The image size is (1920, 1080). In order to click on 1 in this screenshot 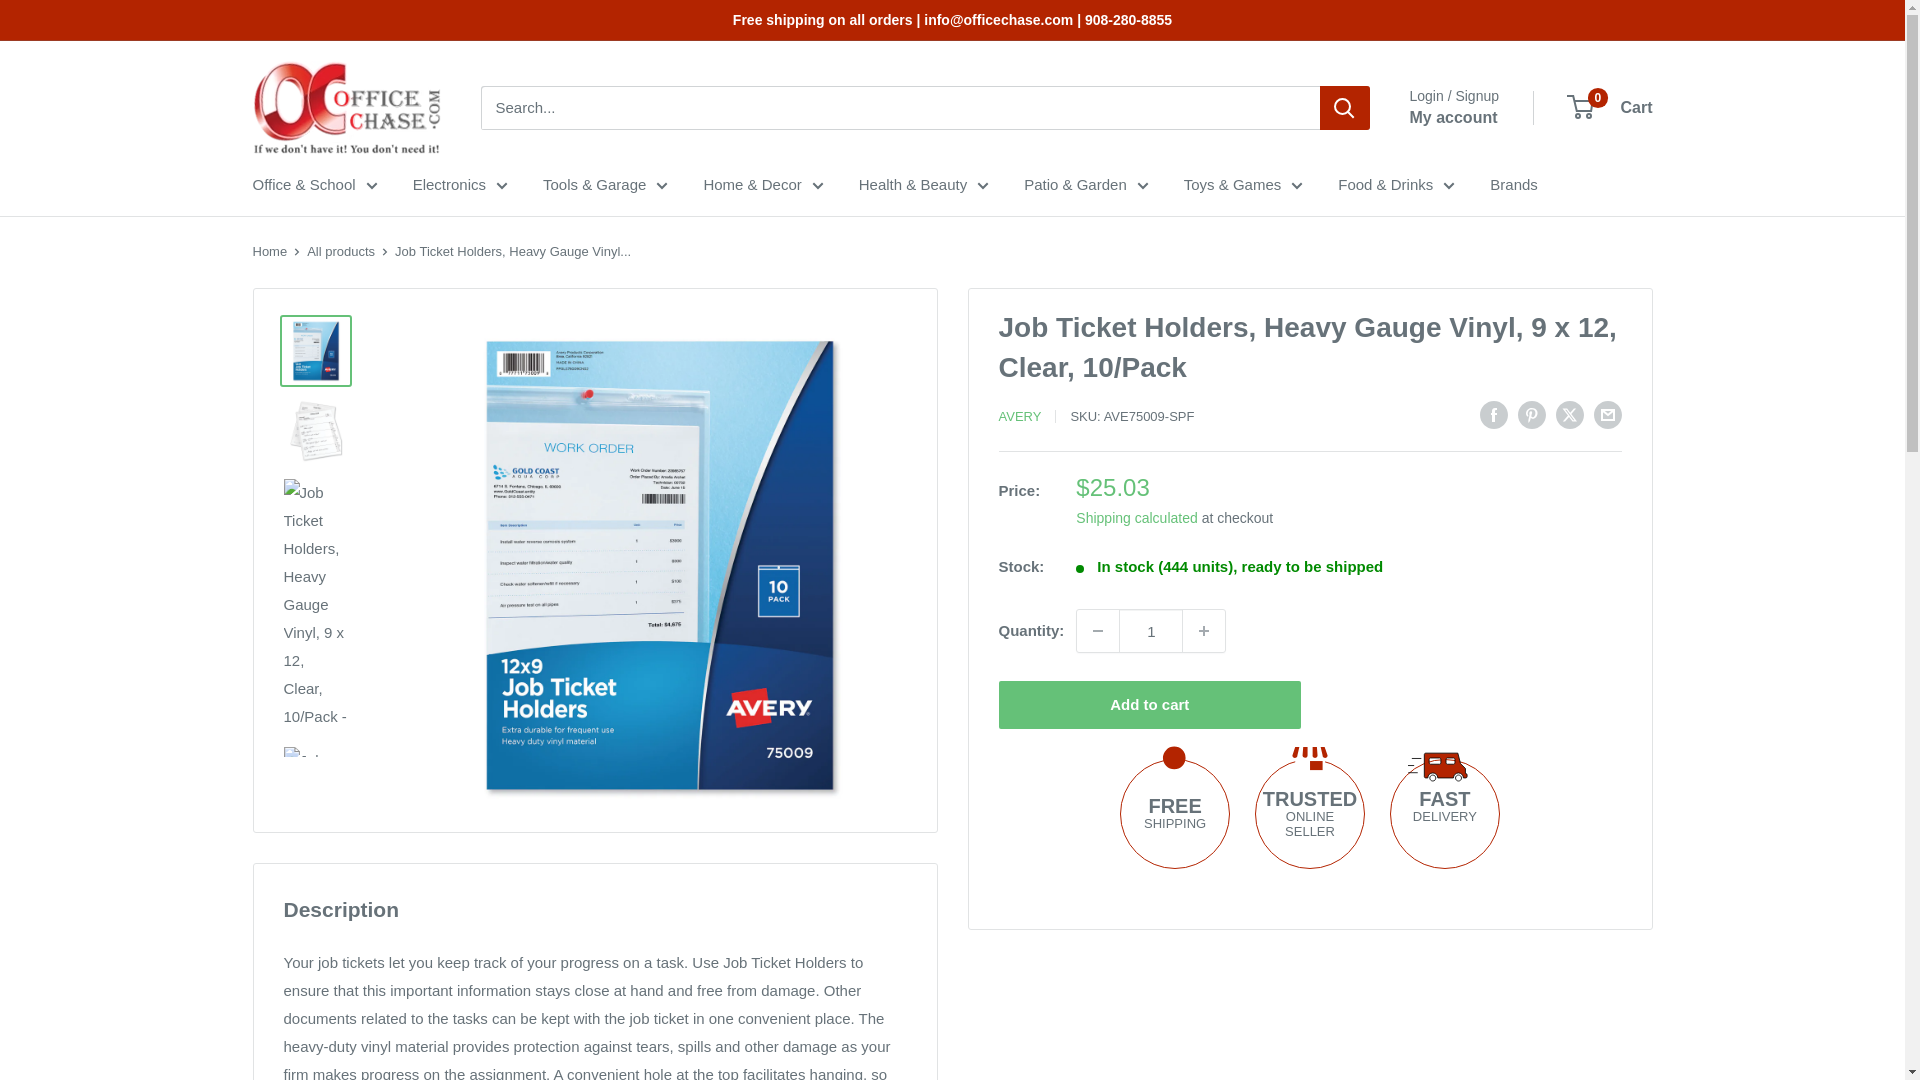, I will do `click(1150, 631)`.